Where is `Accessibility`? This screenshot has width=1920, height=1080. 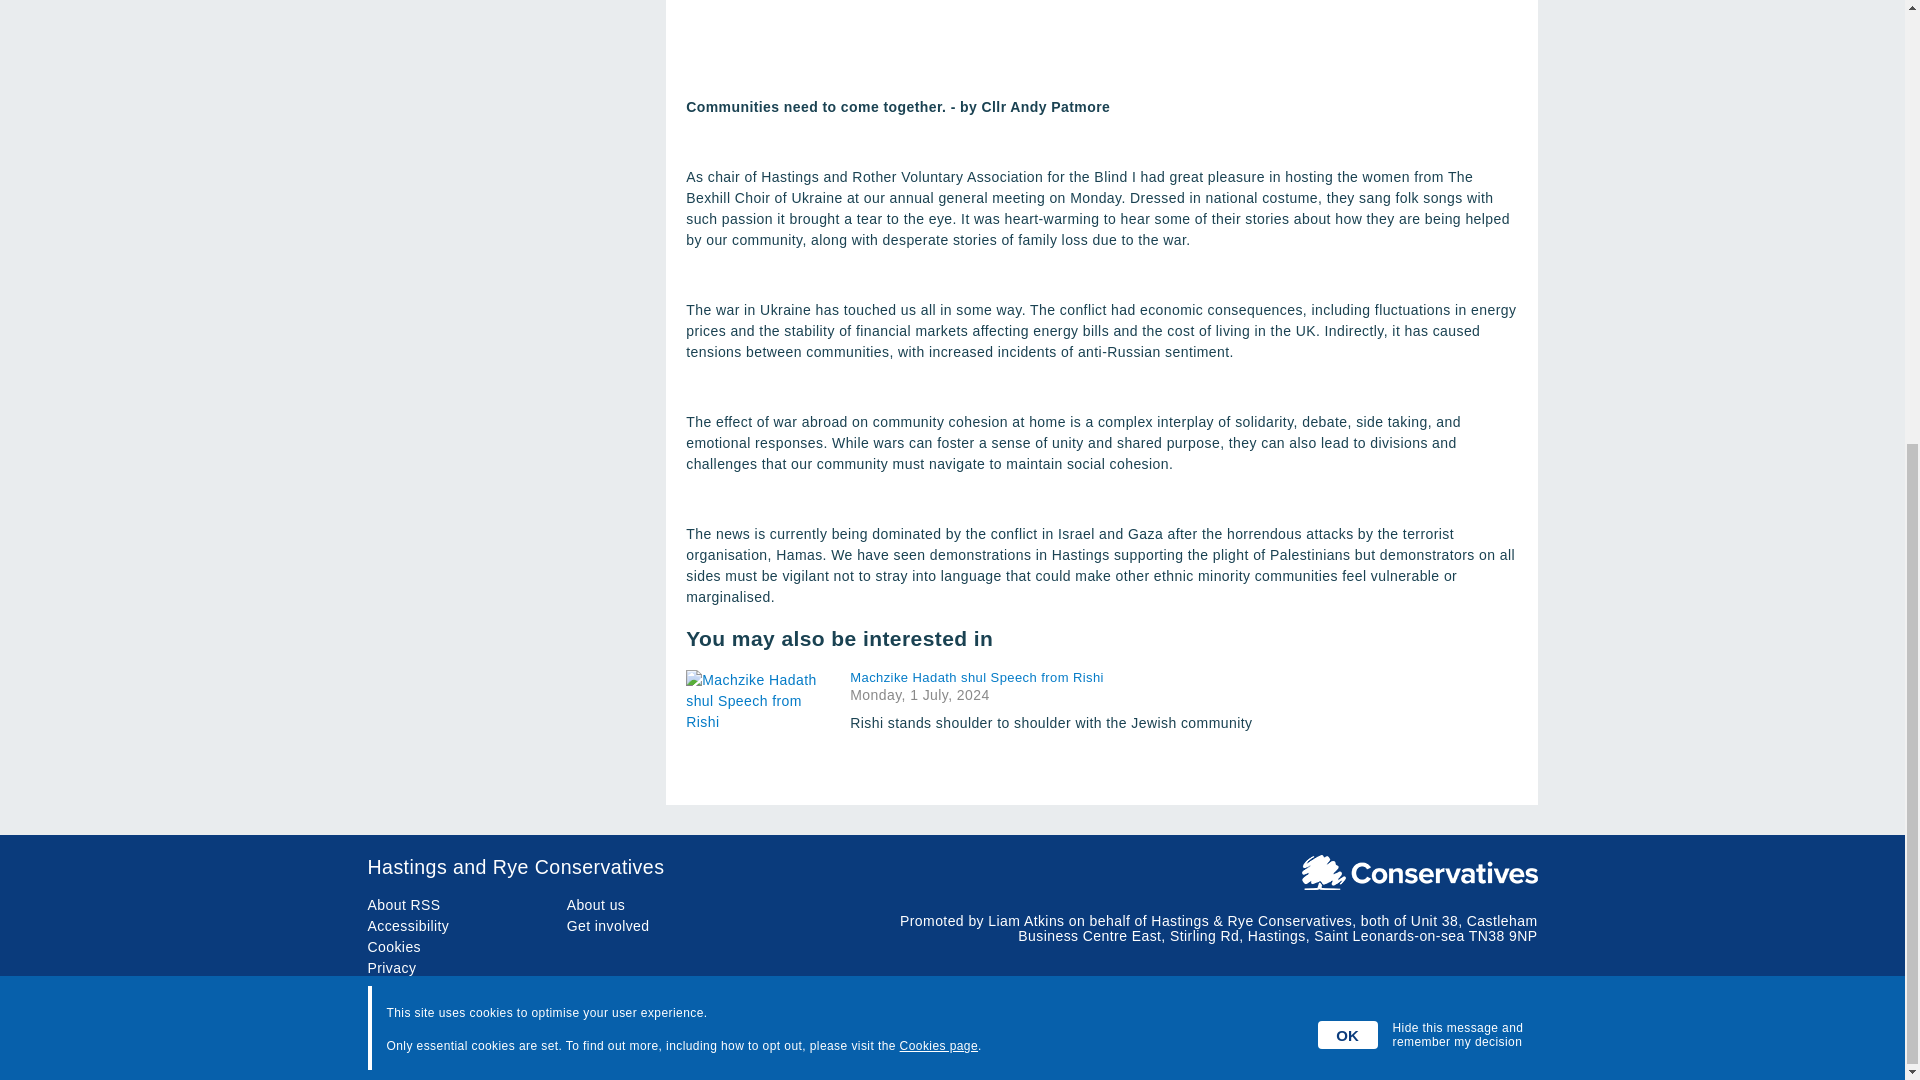
Accessibility is located at coordinates (408, 926).